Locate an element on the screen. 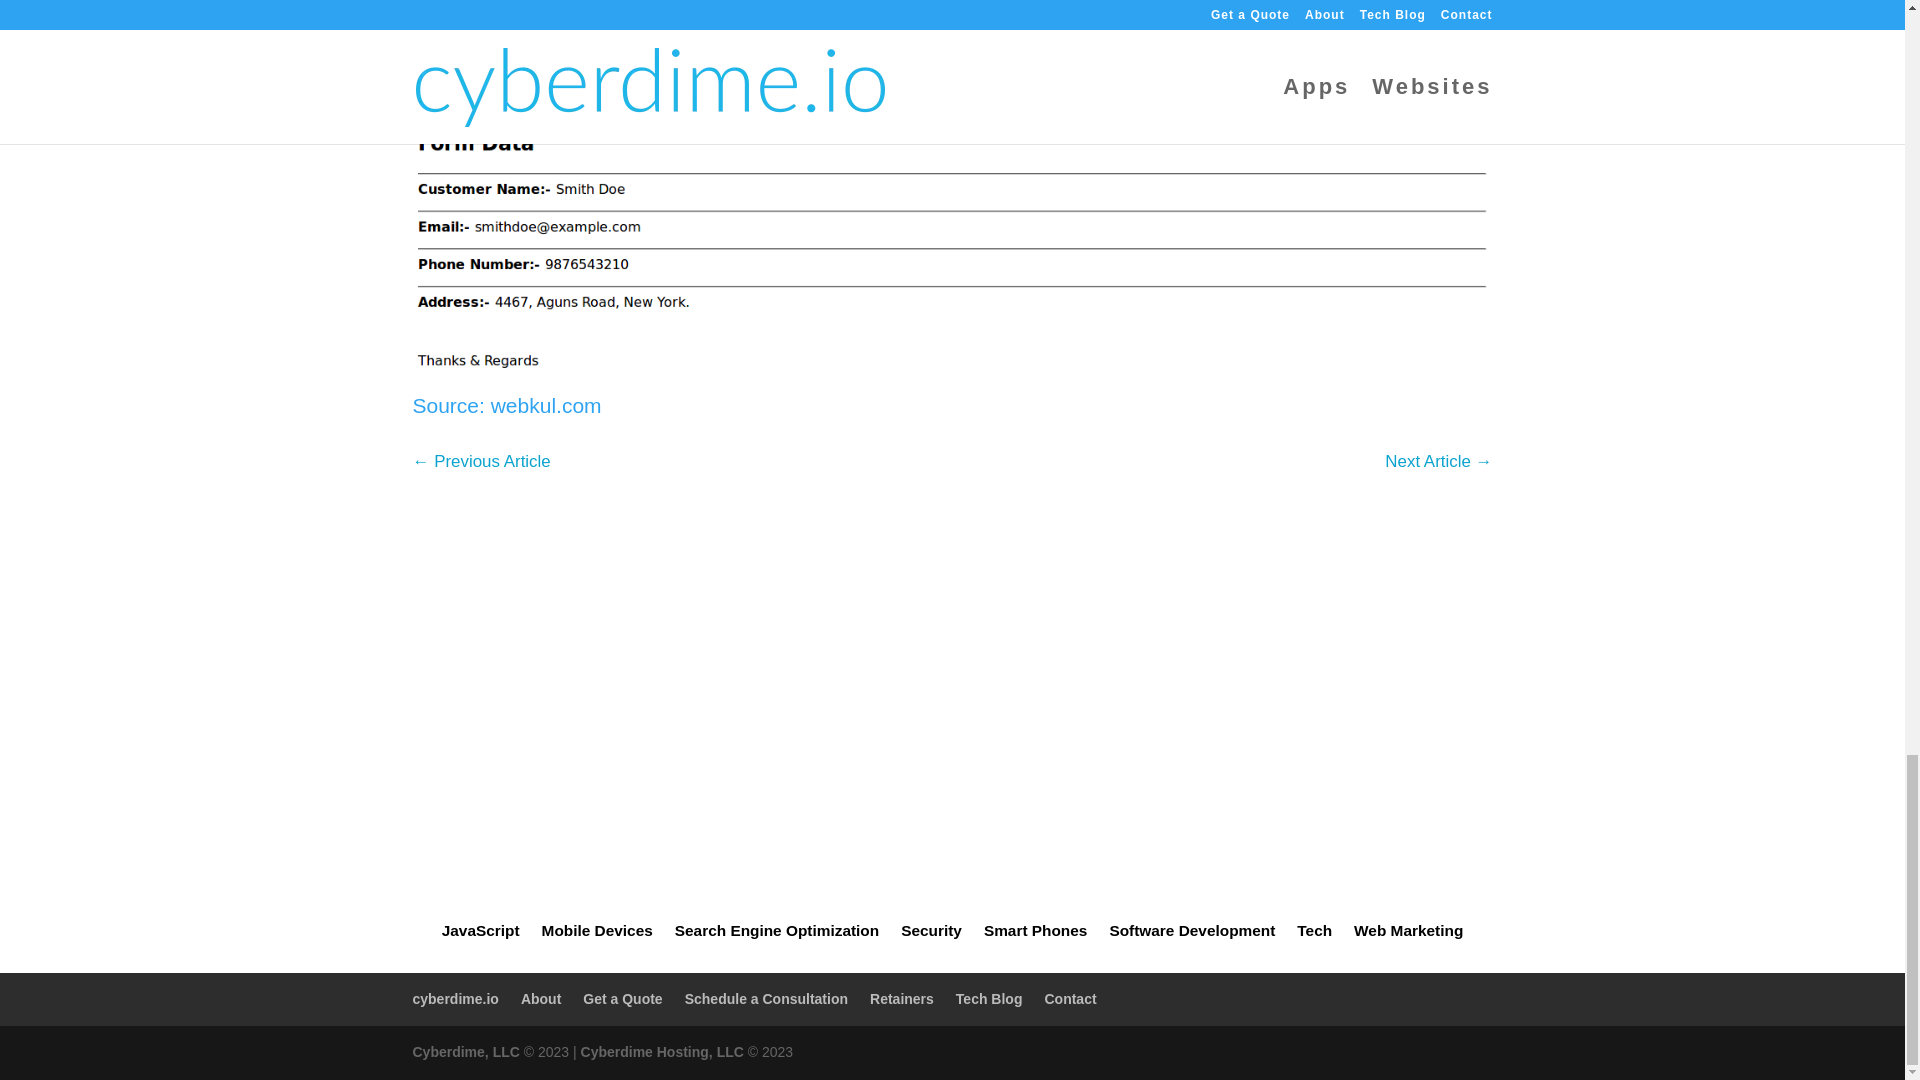 This screenshot has height=1080, width=1920. JavaScript is located at coordinates (480, 935).